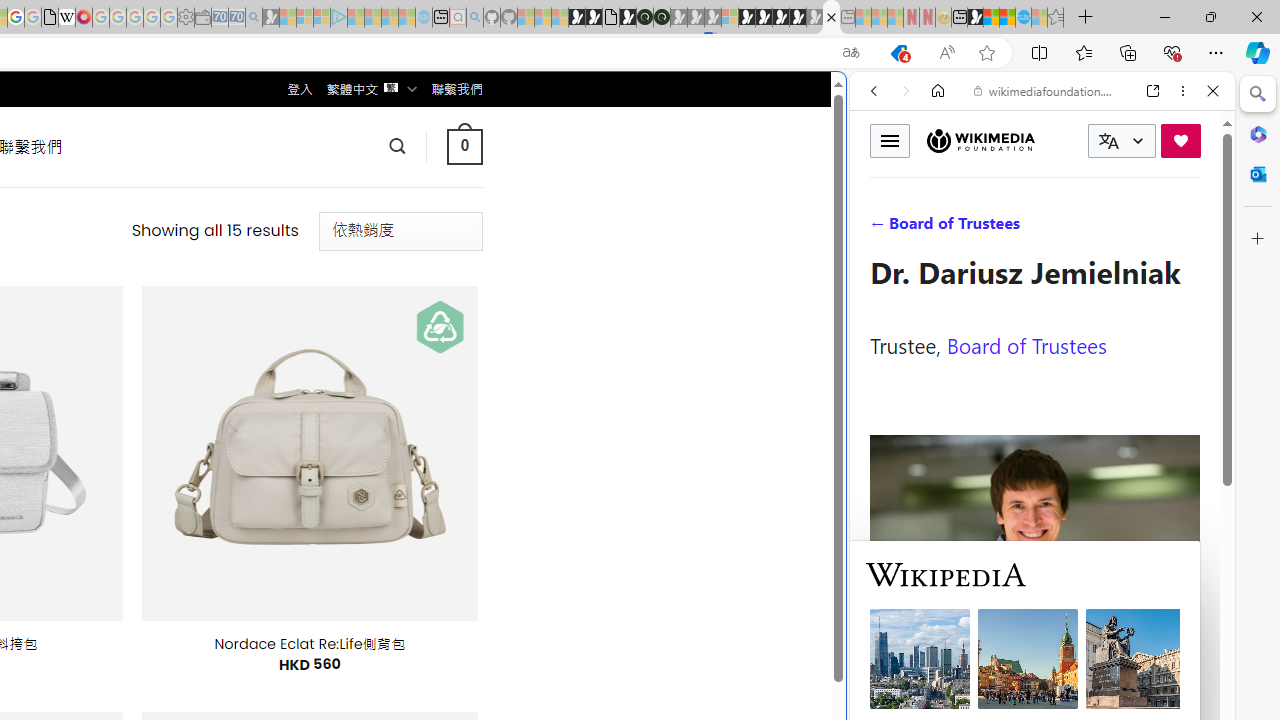 This screenshot has height=720, width=1280. Describe the element at coordinates (940, 228) in the screenshot. I see `IMAGES` at that location.